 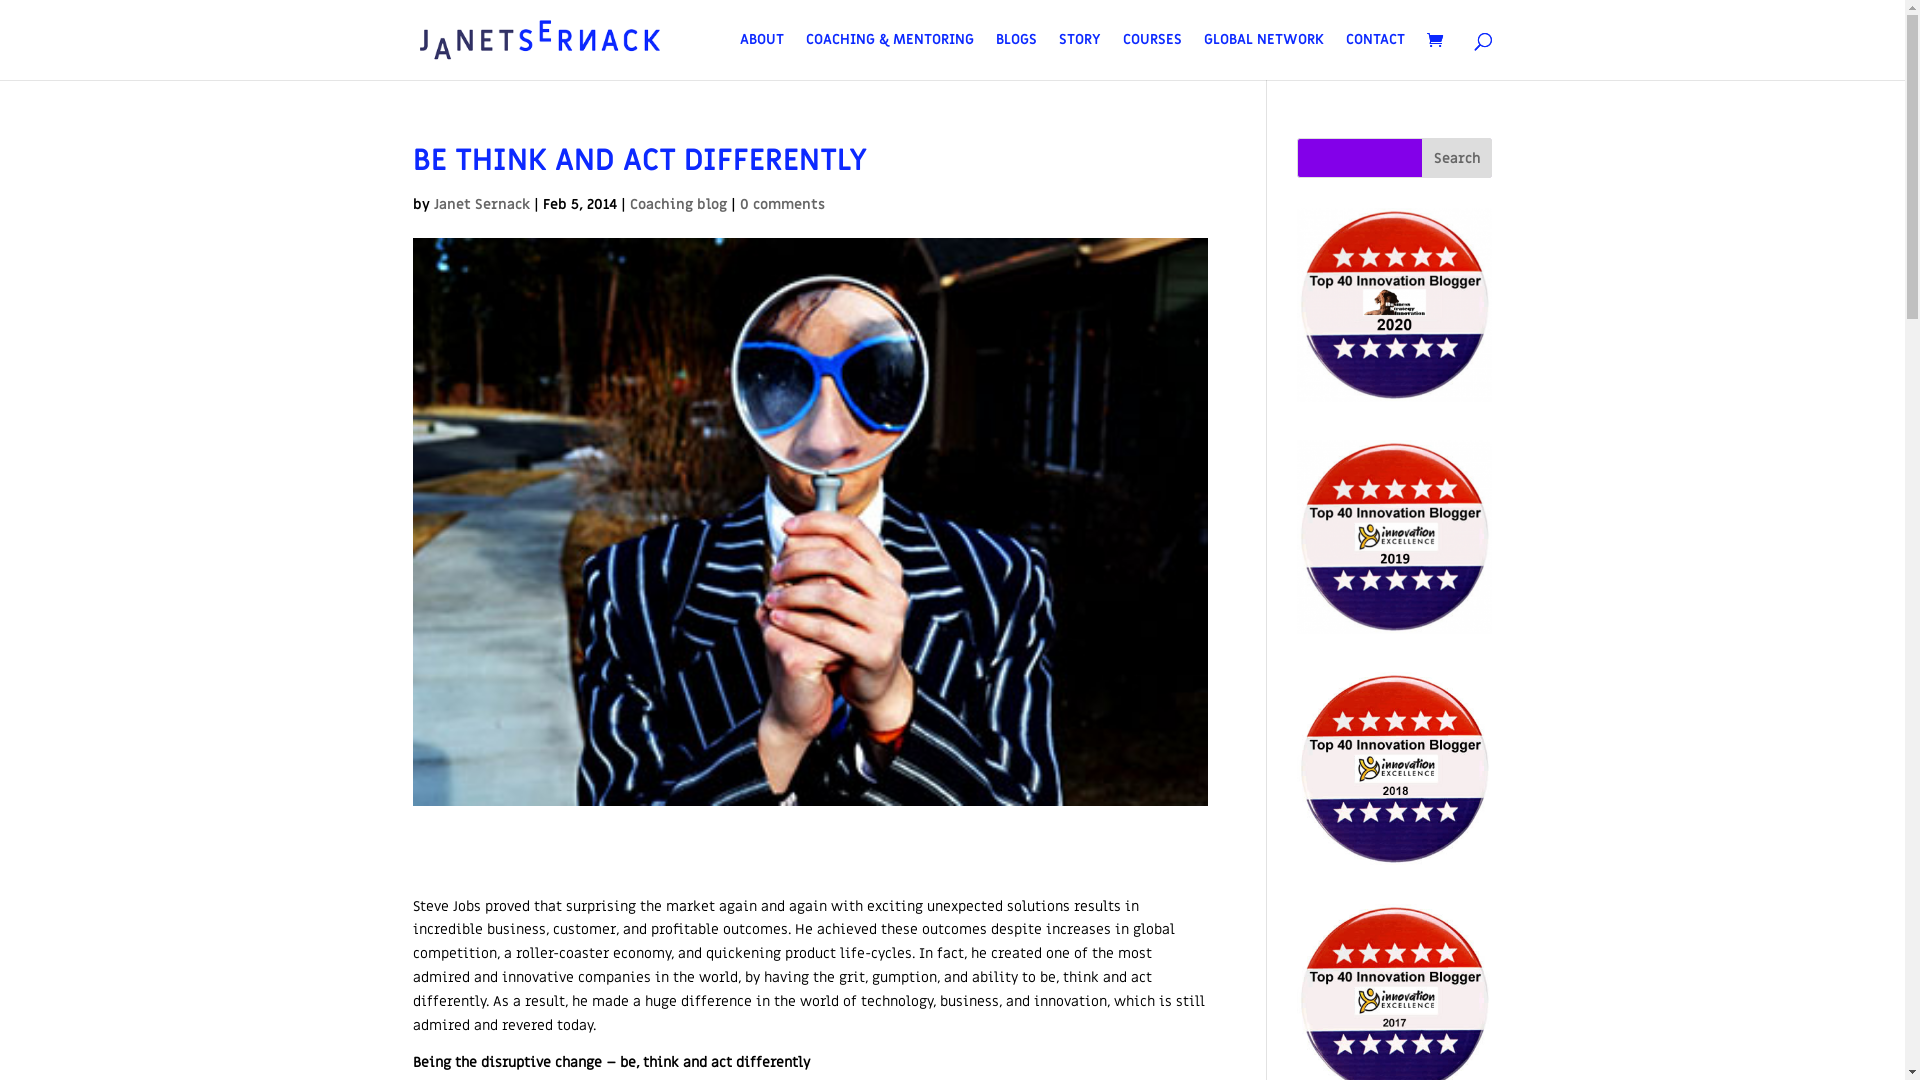 I want to click on STORY, so click(x=1079, y=56).